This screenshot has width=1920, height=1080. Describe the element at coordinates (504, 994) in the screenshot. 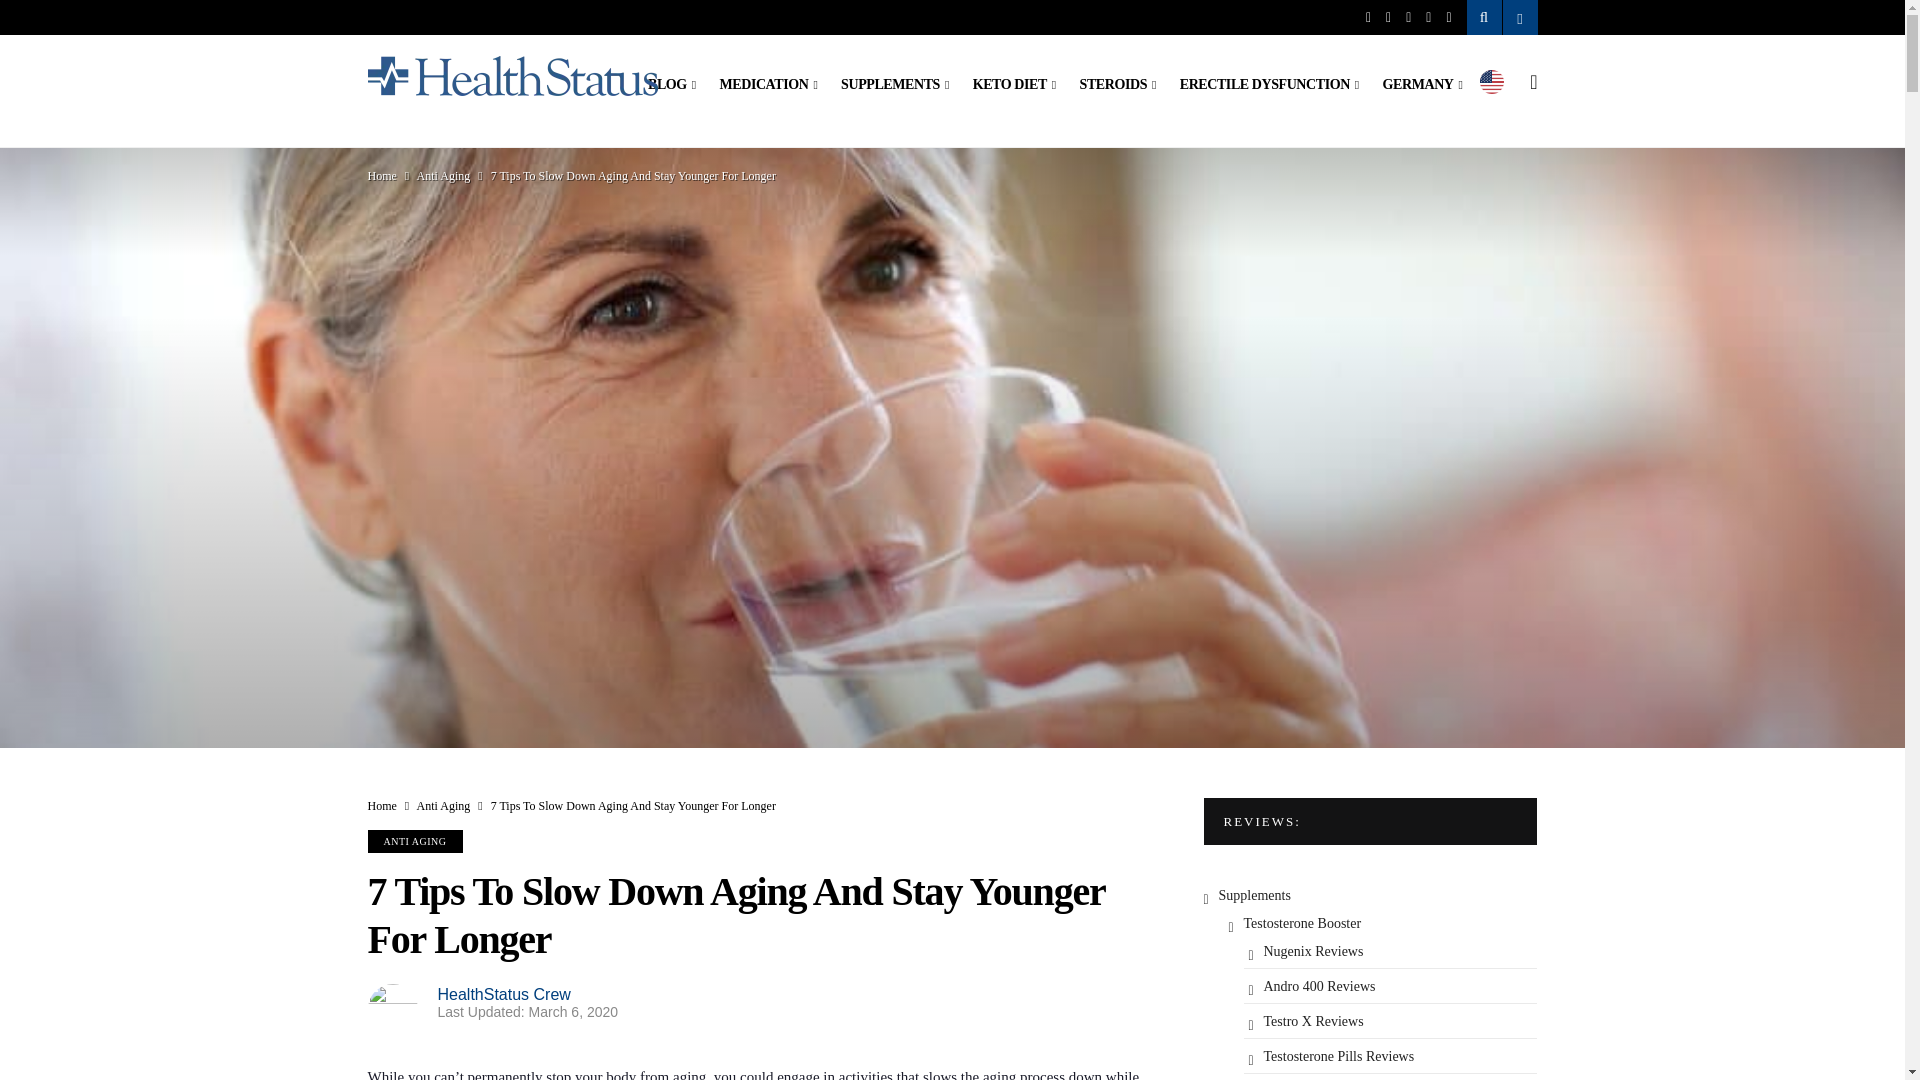

I see `Posts by HealthStatus Crew` at that location.